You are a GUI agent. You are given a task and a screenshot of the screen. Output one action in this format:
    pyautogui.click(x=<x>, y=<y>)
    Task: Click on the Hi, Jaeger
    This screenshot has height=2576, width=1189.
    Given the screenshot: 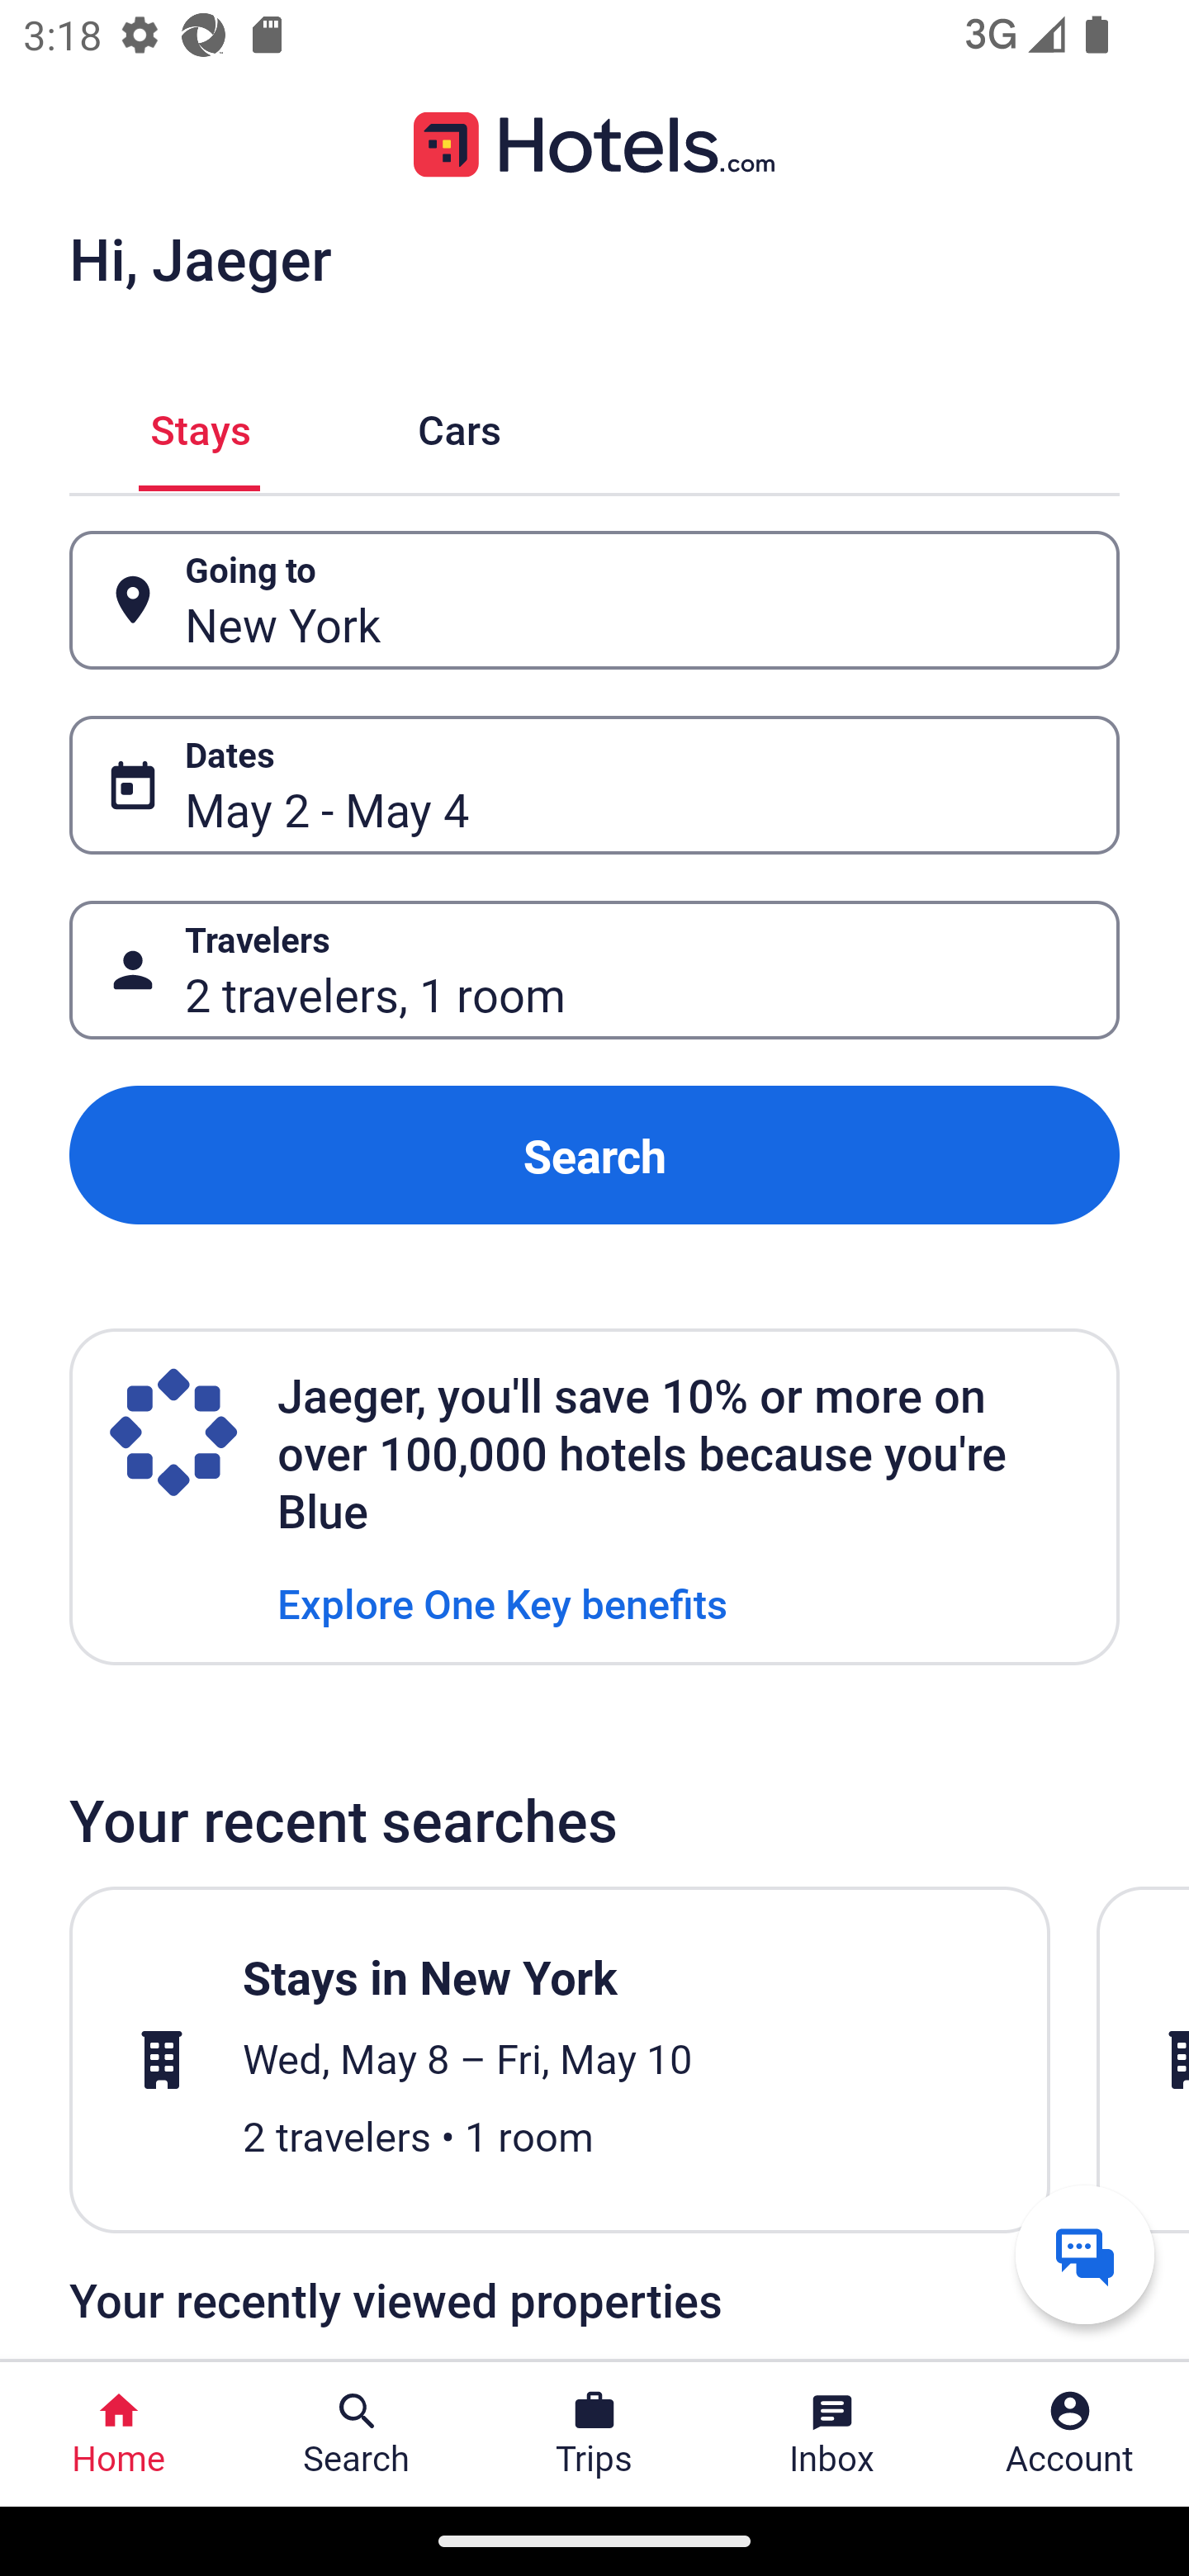 What is the action you would take?
    pyautogui.click(x=200, y=258)
    